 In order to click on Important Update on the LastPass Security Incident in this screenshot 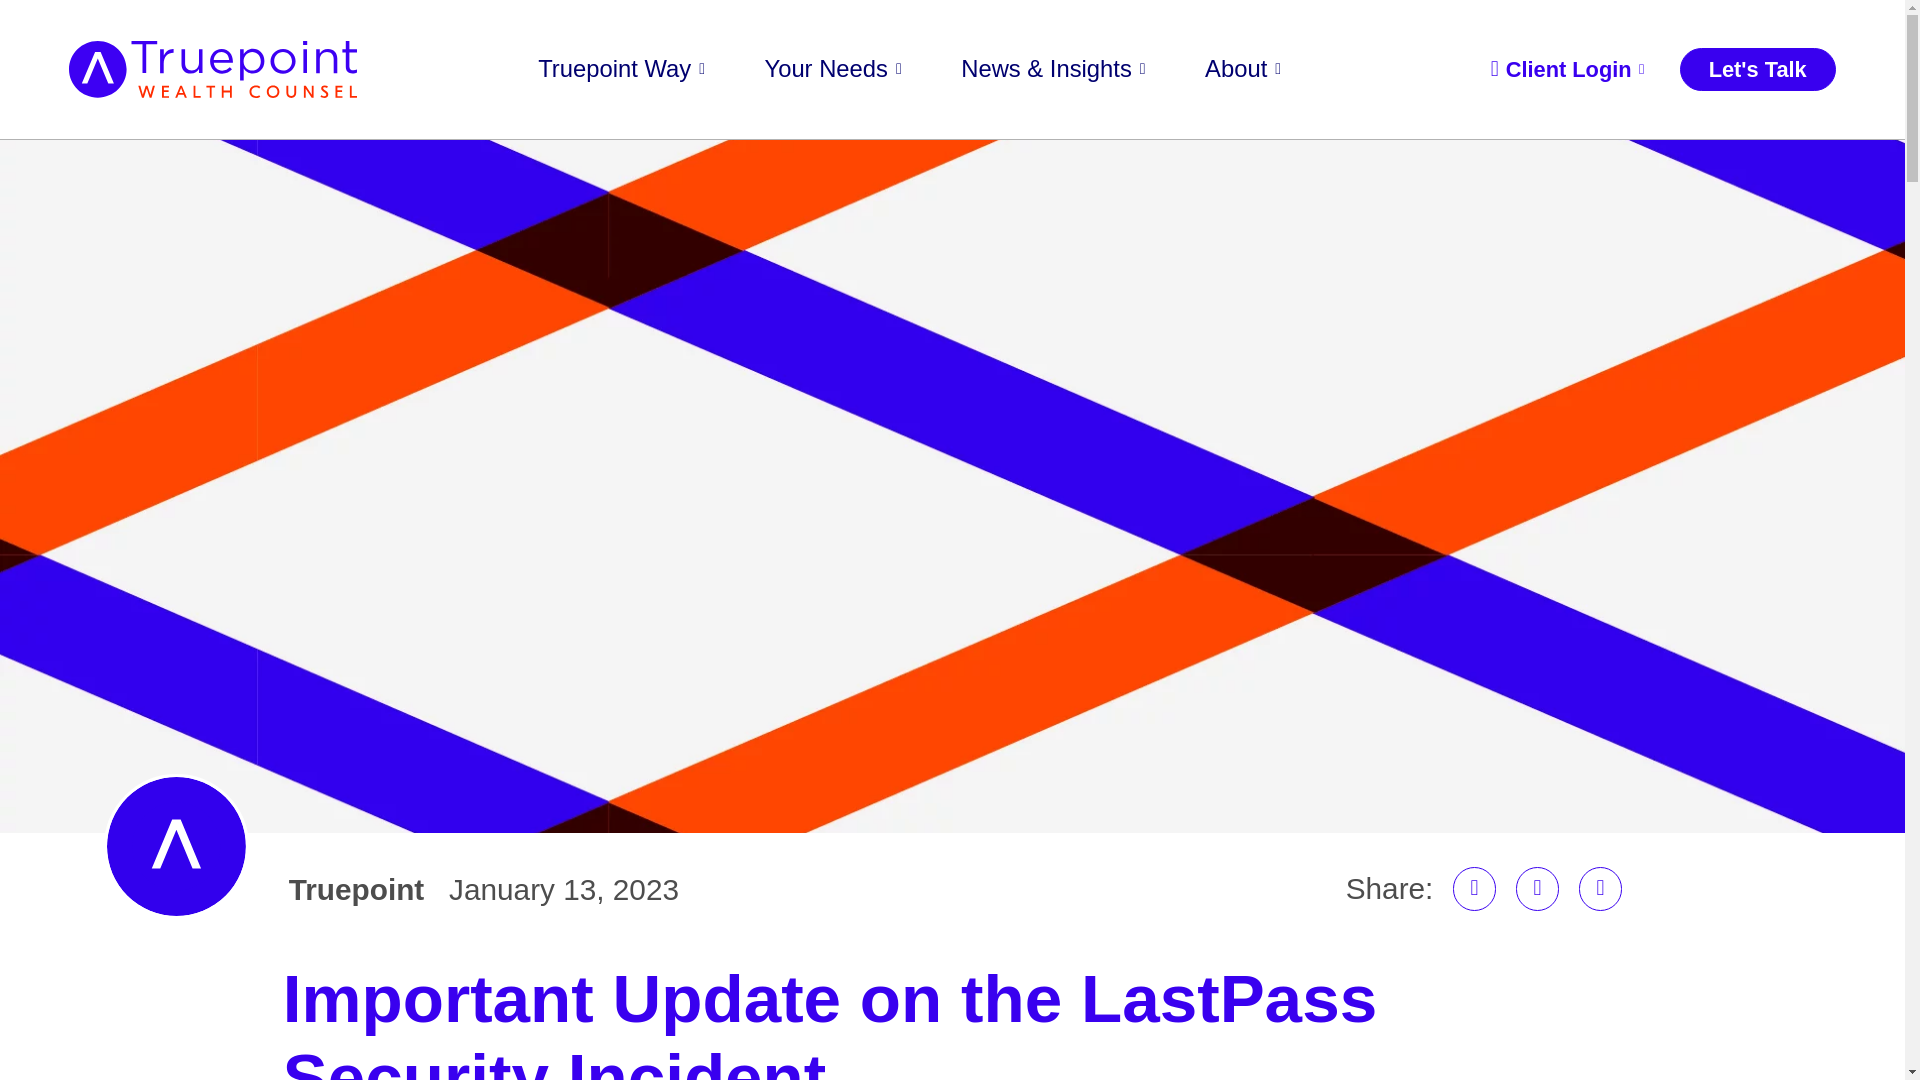, I will do `click(952, 1018)`.